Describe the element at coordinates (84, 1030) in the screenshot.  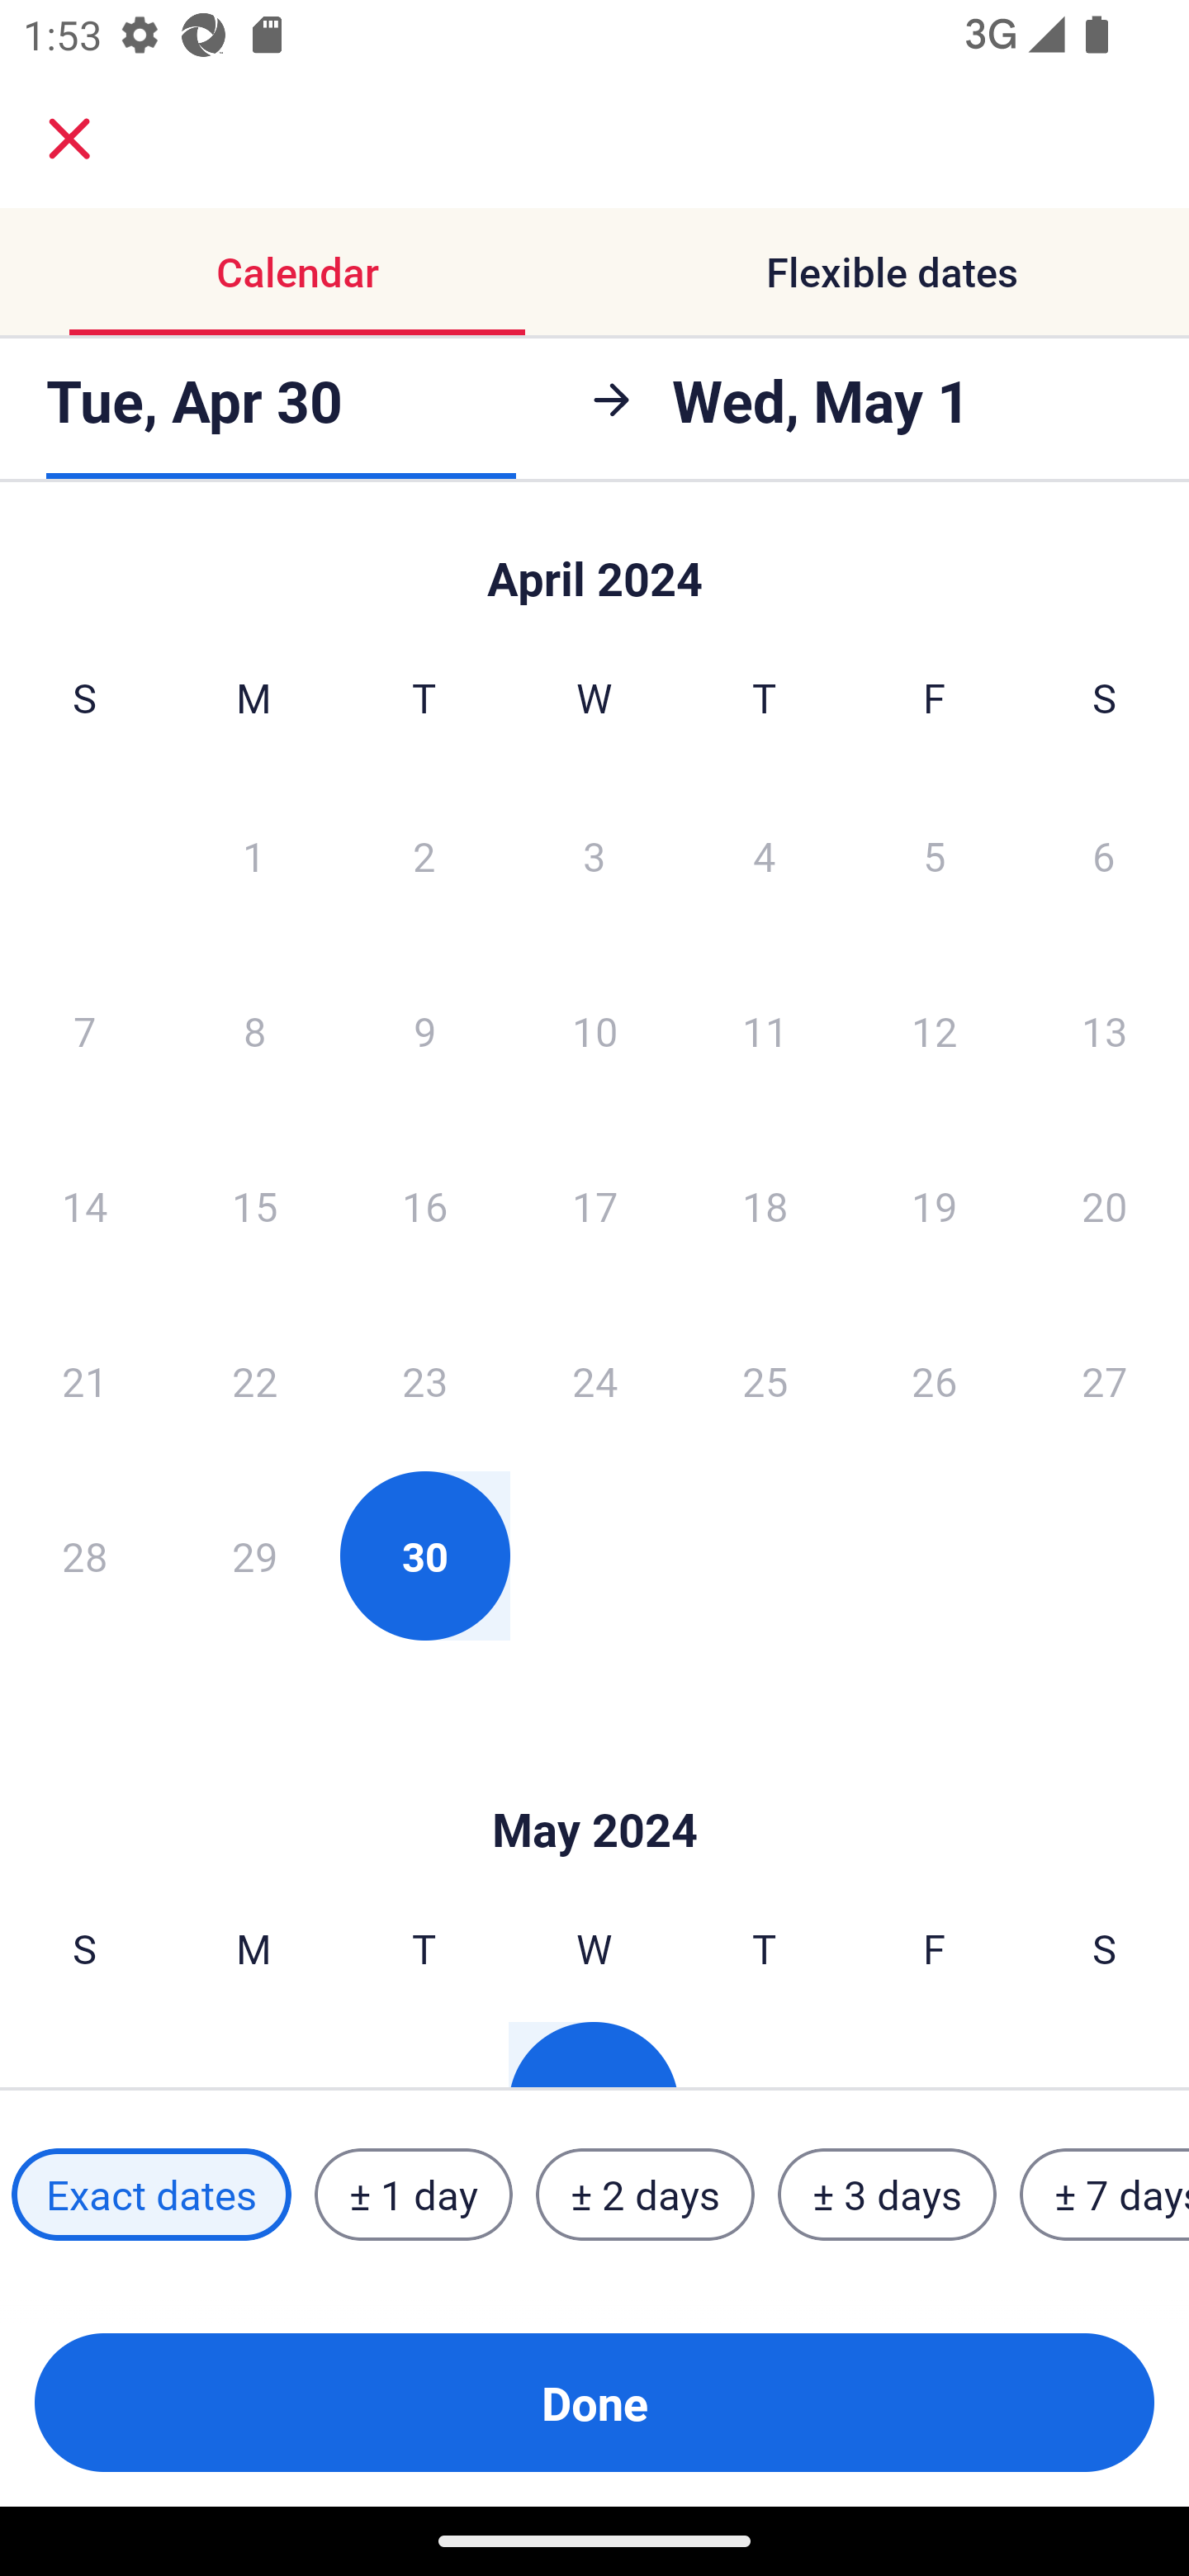
I see `7 Sunday, April 7, 2024` at that location.